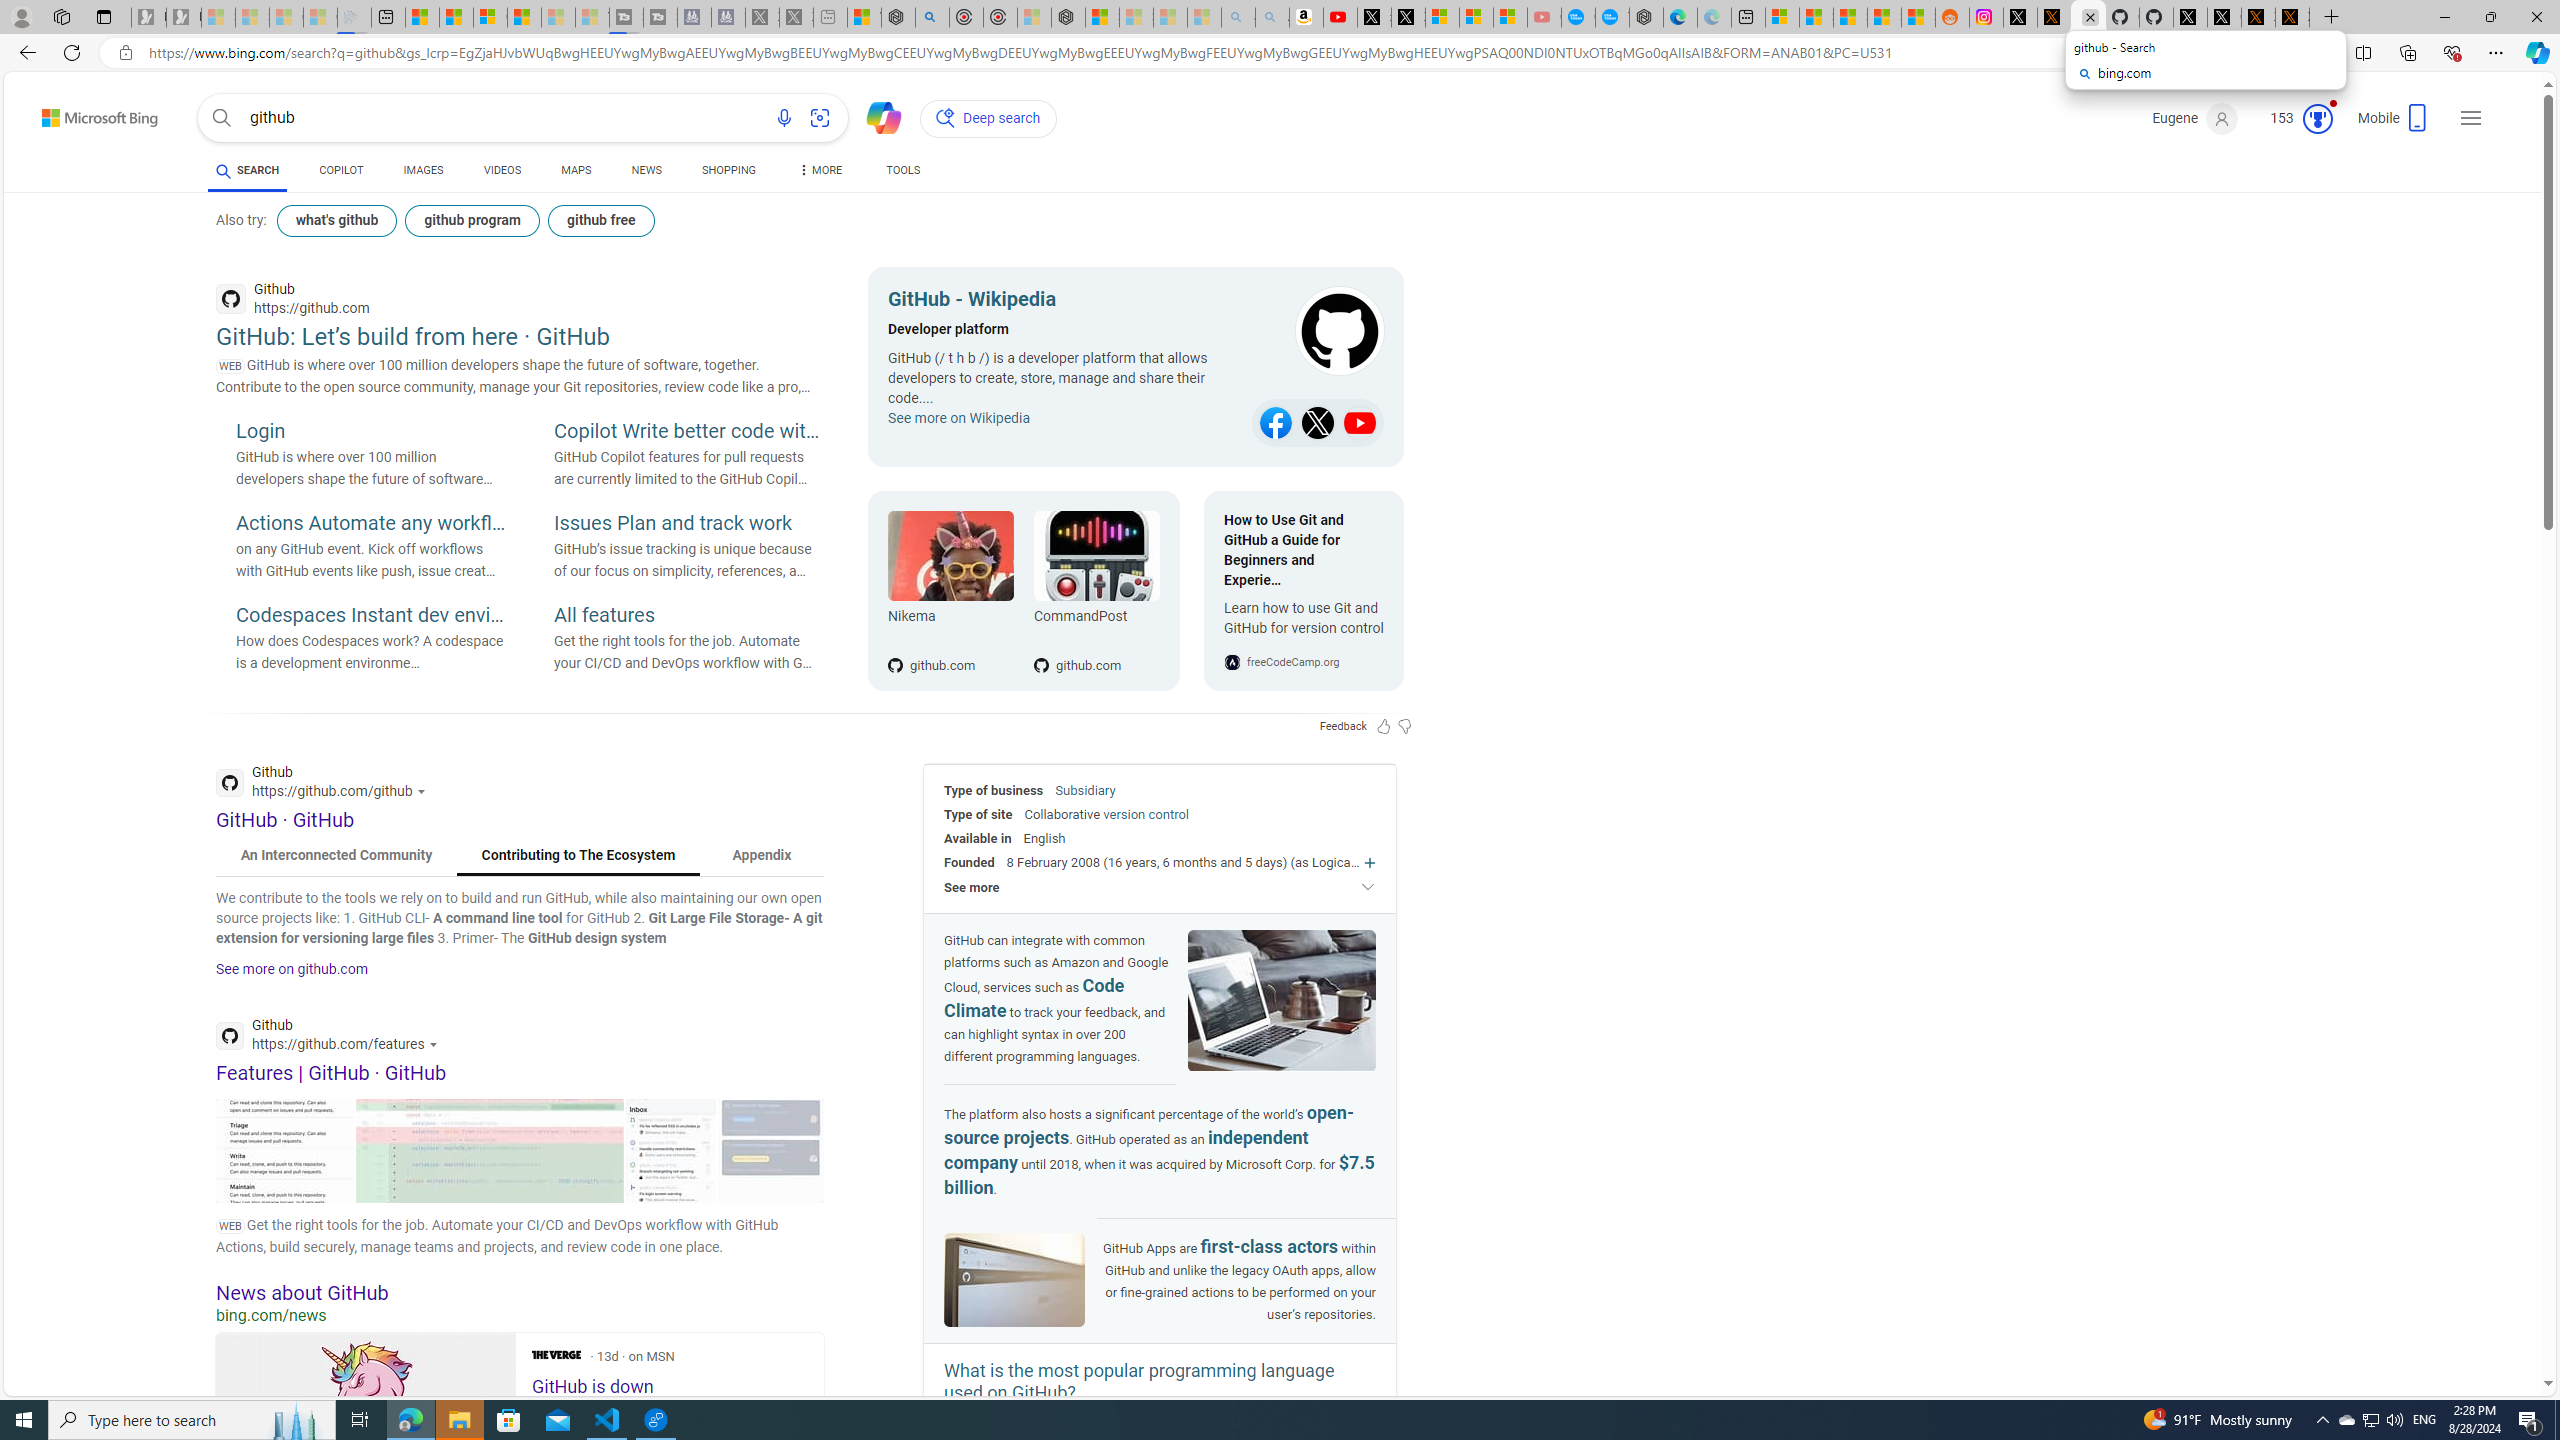 This screenshot has height=1440, width=2560. What do you see at coordinates (2364, 52) in the screenshot?
I see `Split screen` at bounding box center [2364, 52].